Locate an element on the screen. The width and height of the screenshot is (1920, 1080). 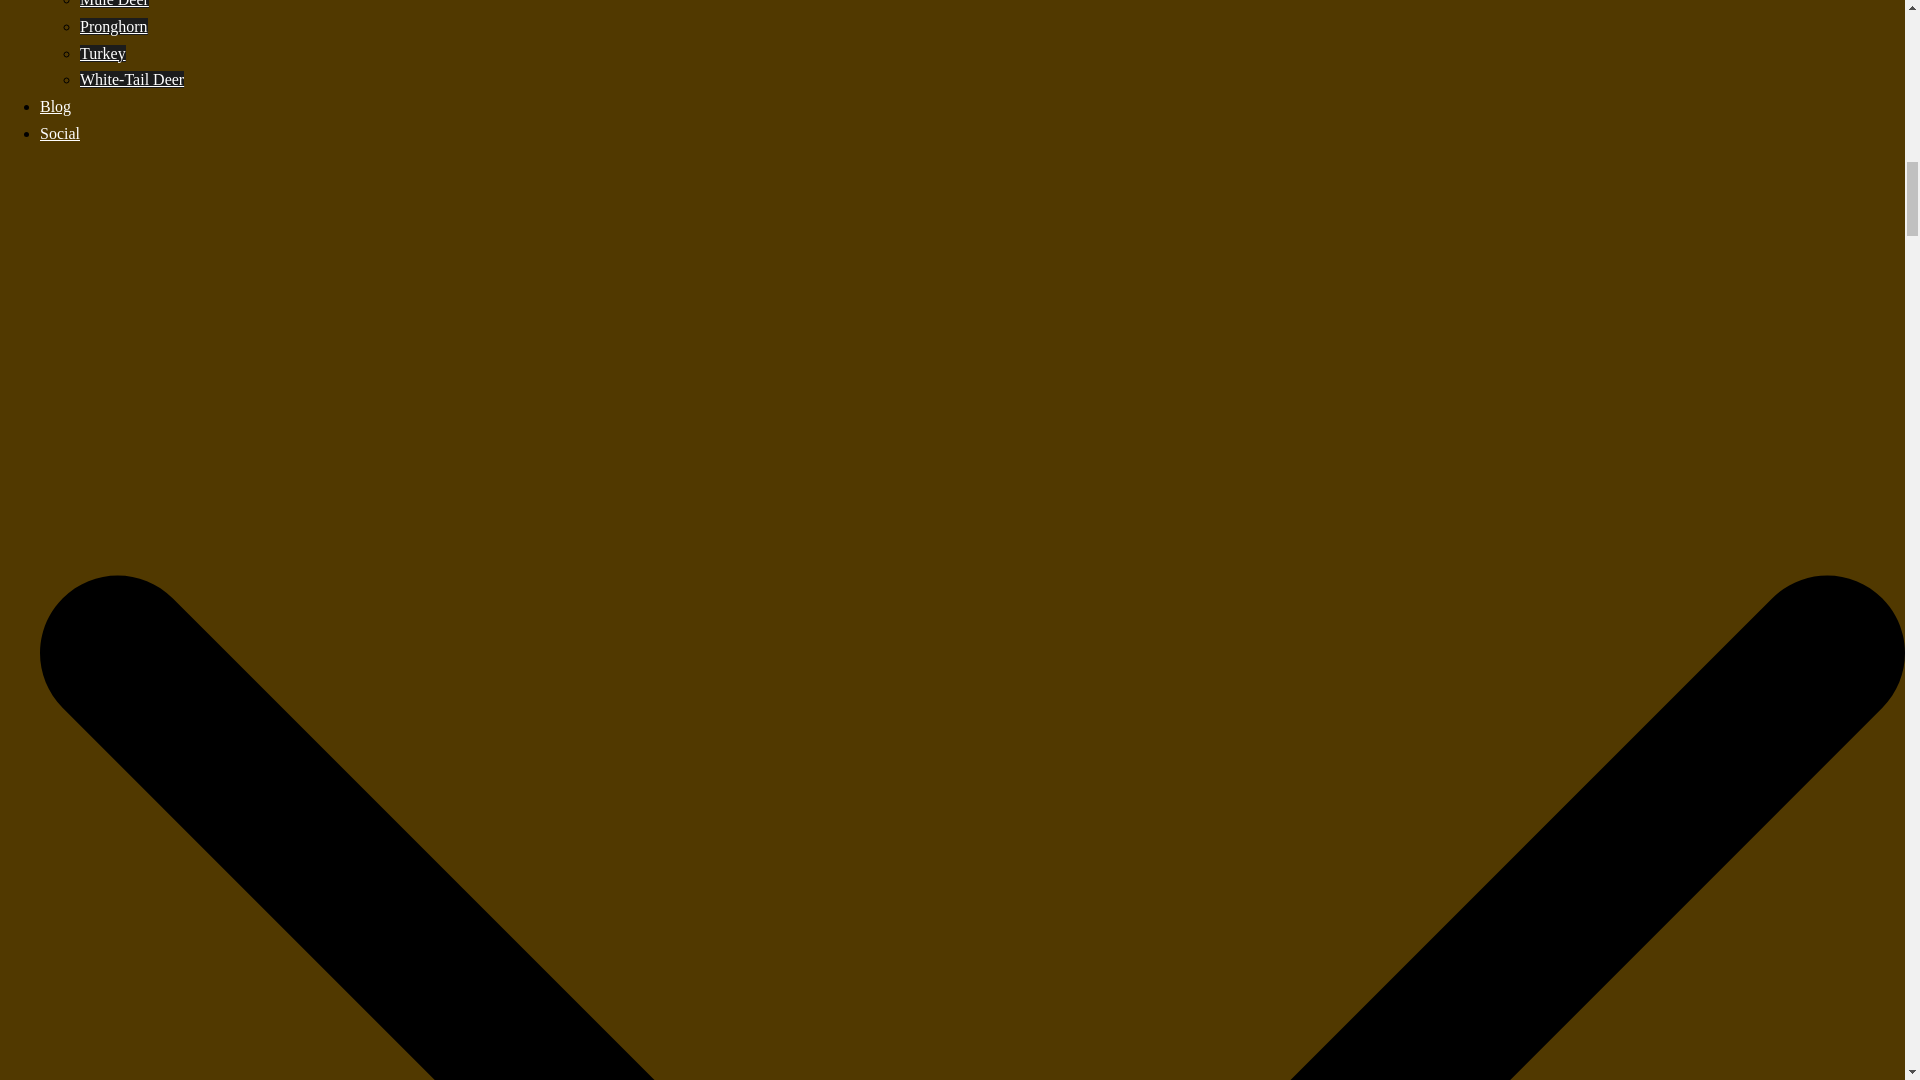
Blog is located at coordinates (56, 106).